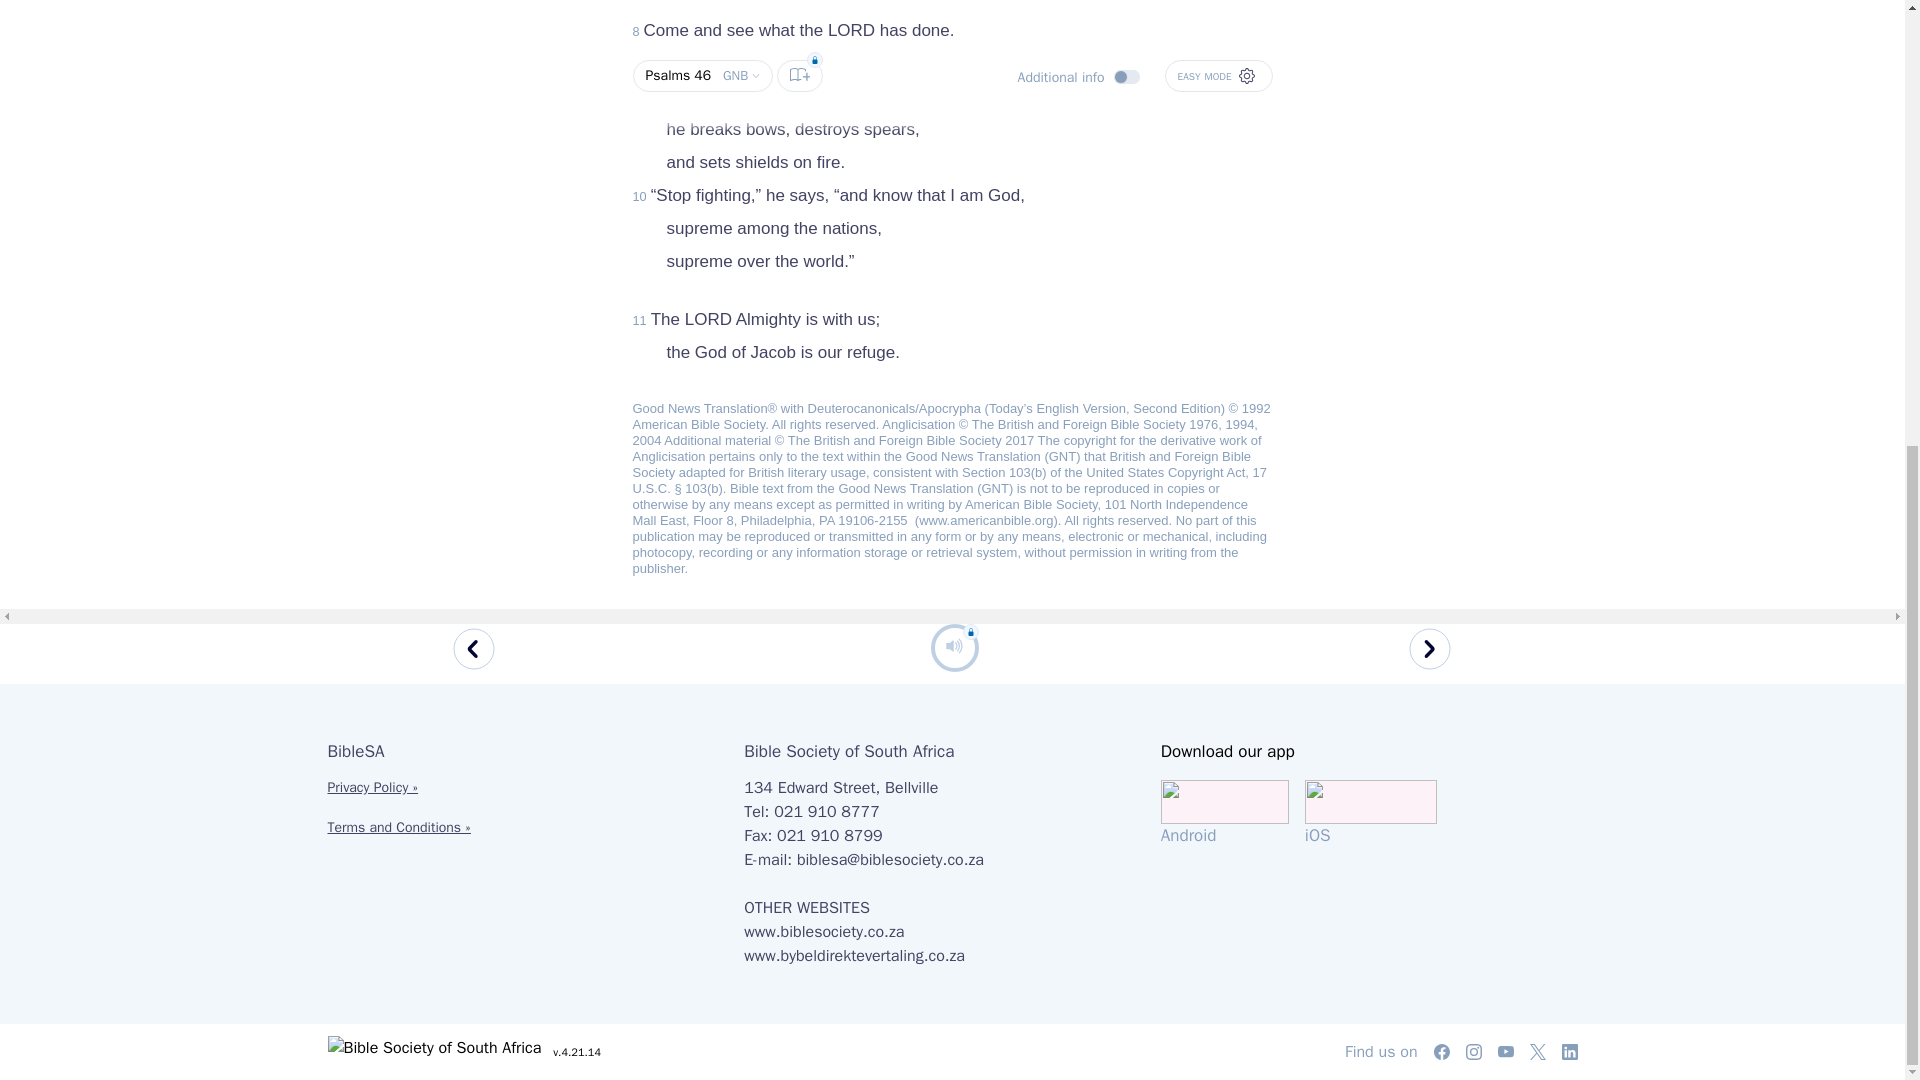  I want to click on previous, so click(475, 296).